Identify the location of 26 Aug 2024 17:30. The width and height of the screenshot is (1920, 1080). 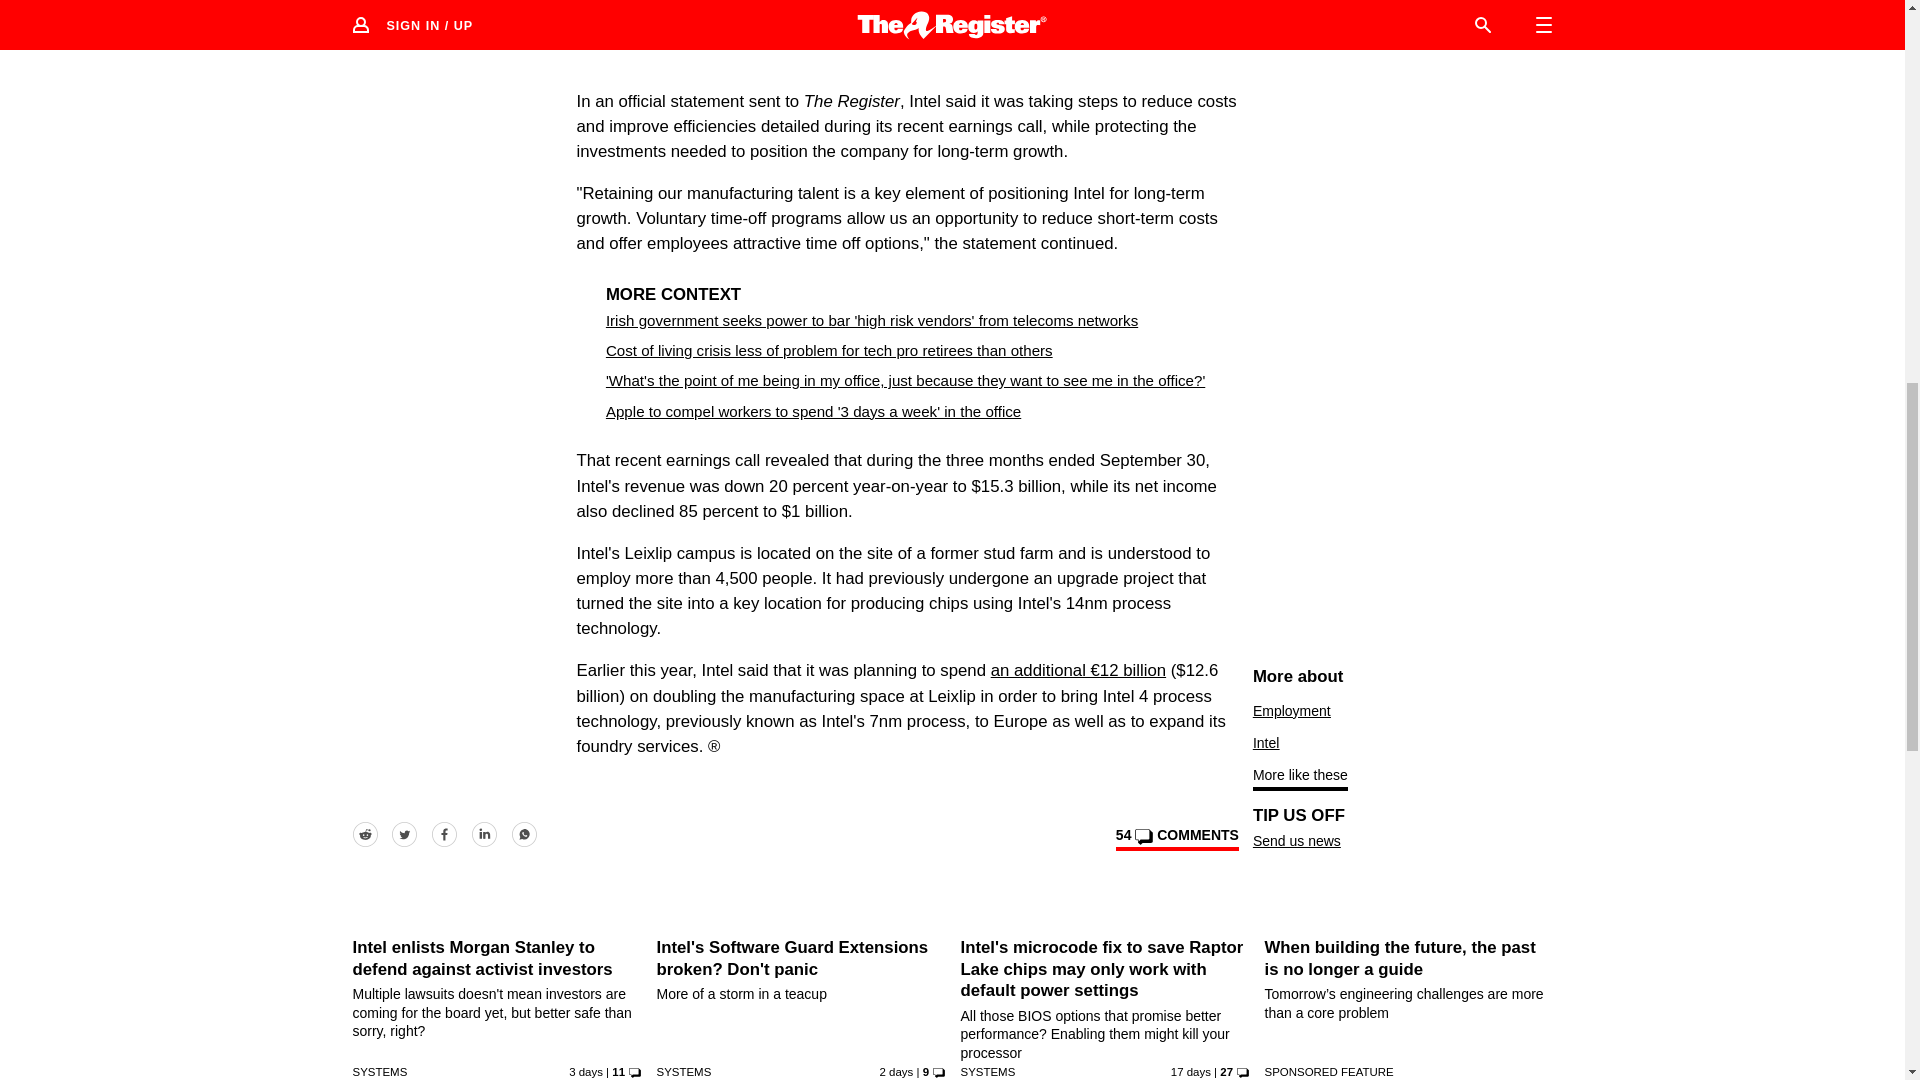
(585, 1071).